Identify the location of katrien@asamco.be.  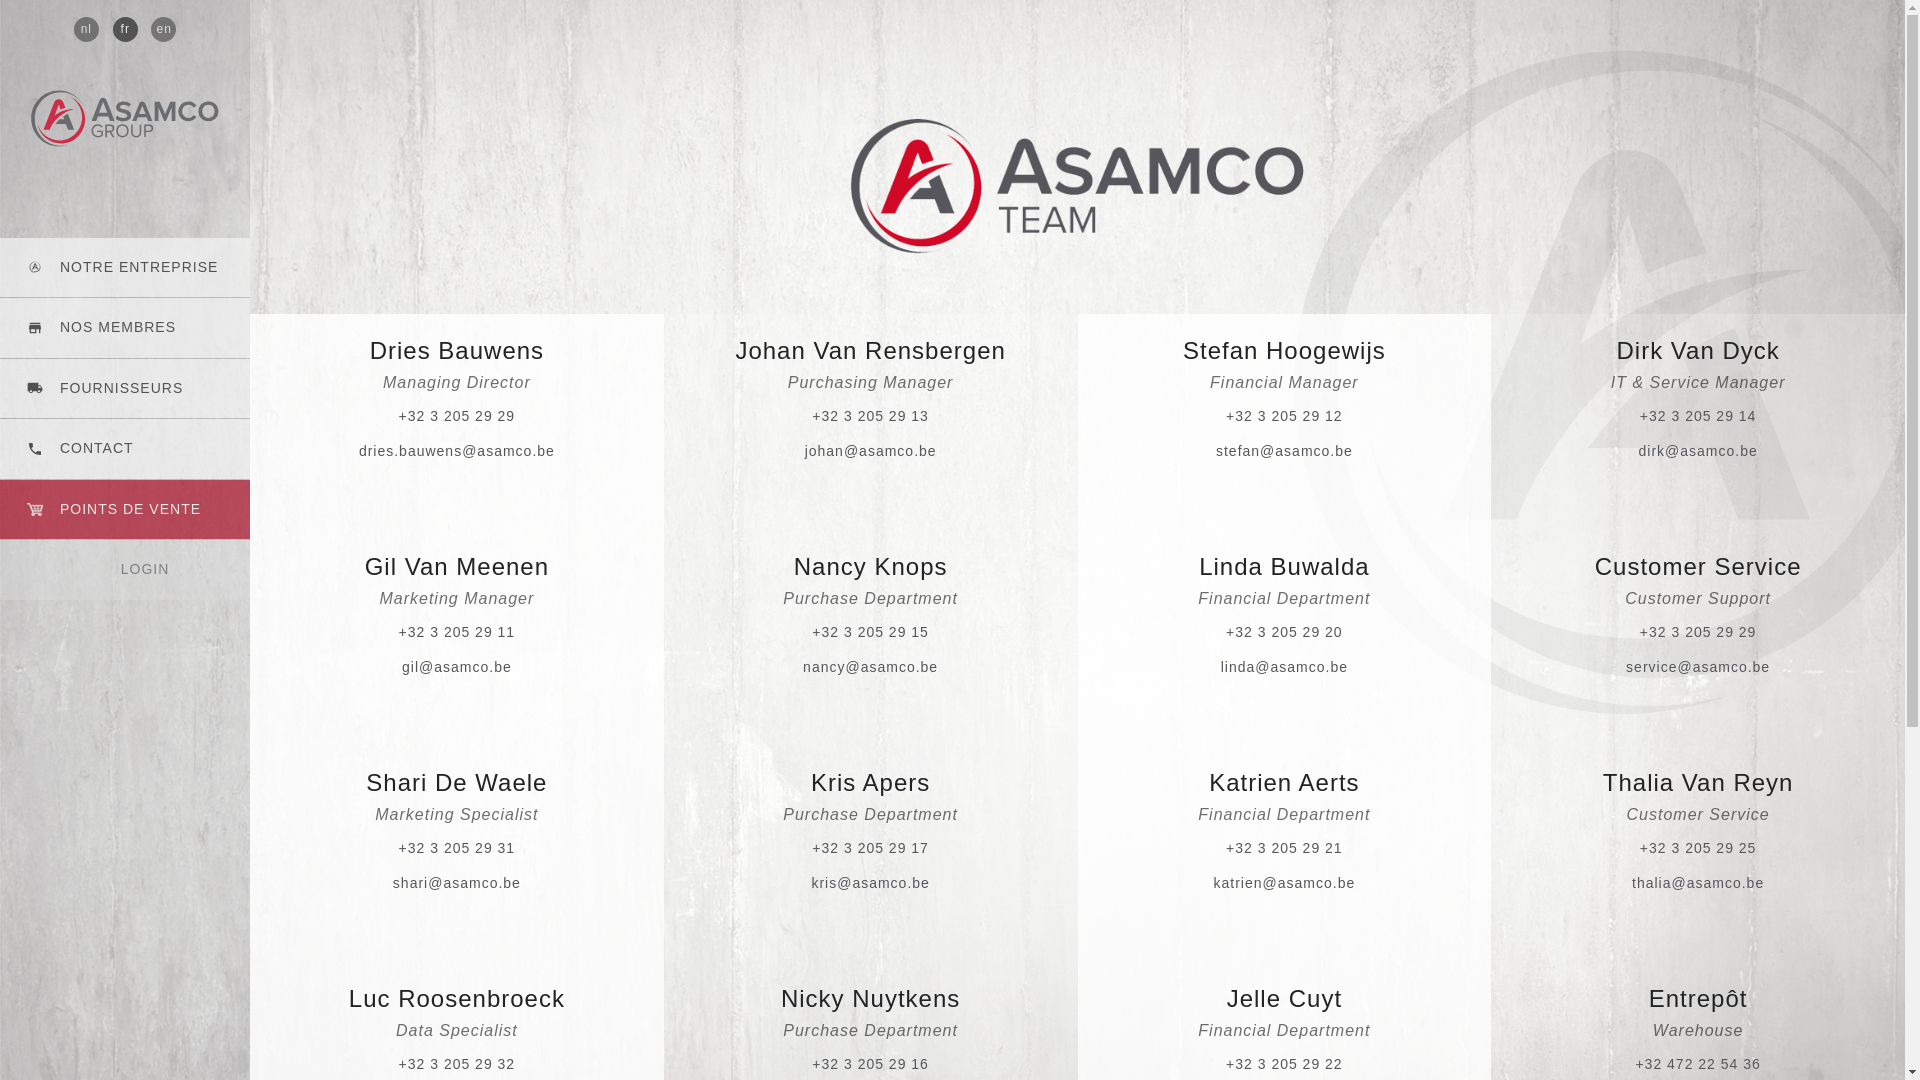
(1285, 883).